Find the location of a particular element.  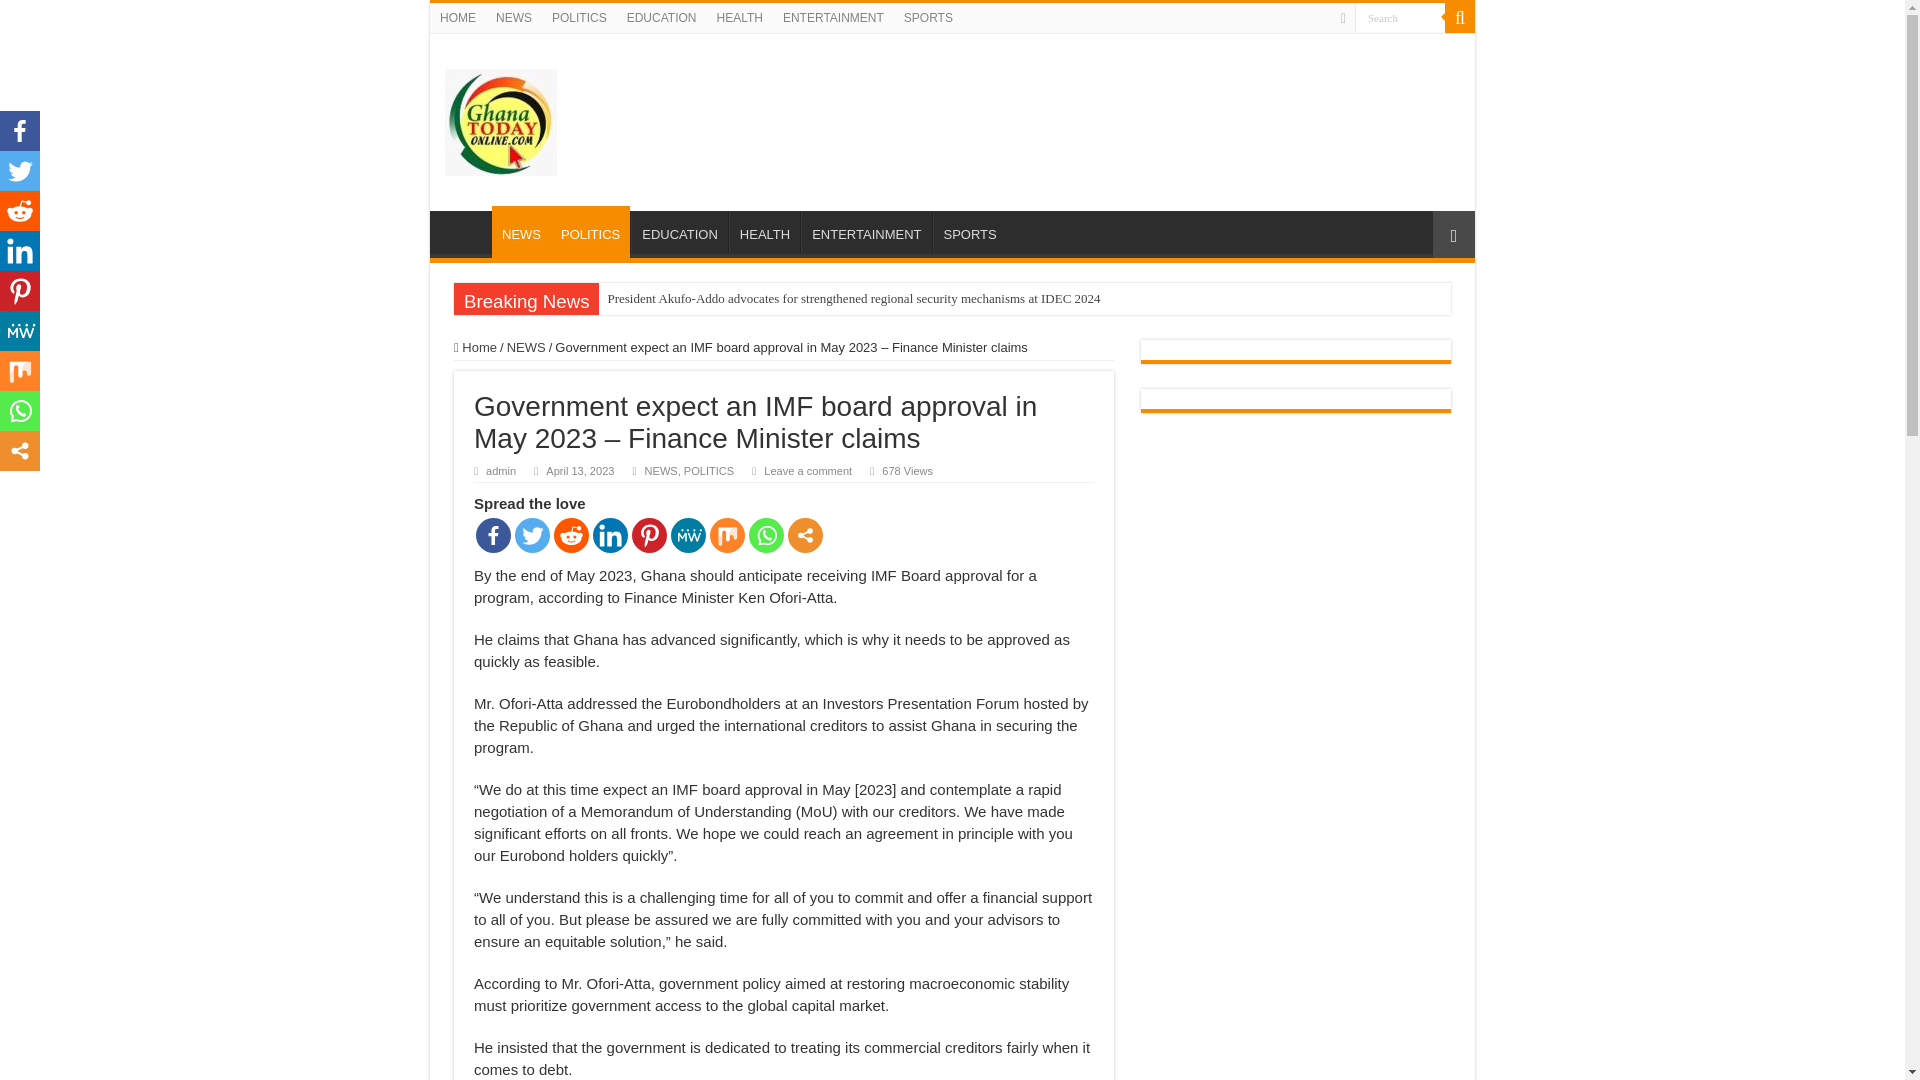

NEWS is located at coordinates (513, 18).